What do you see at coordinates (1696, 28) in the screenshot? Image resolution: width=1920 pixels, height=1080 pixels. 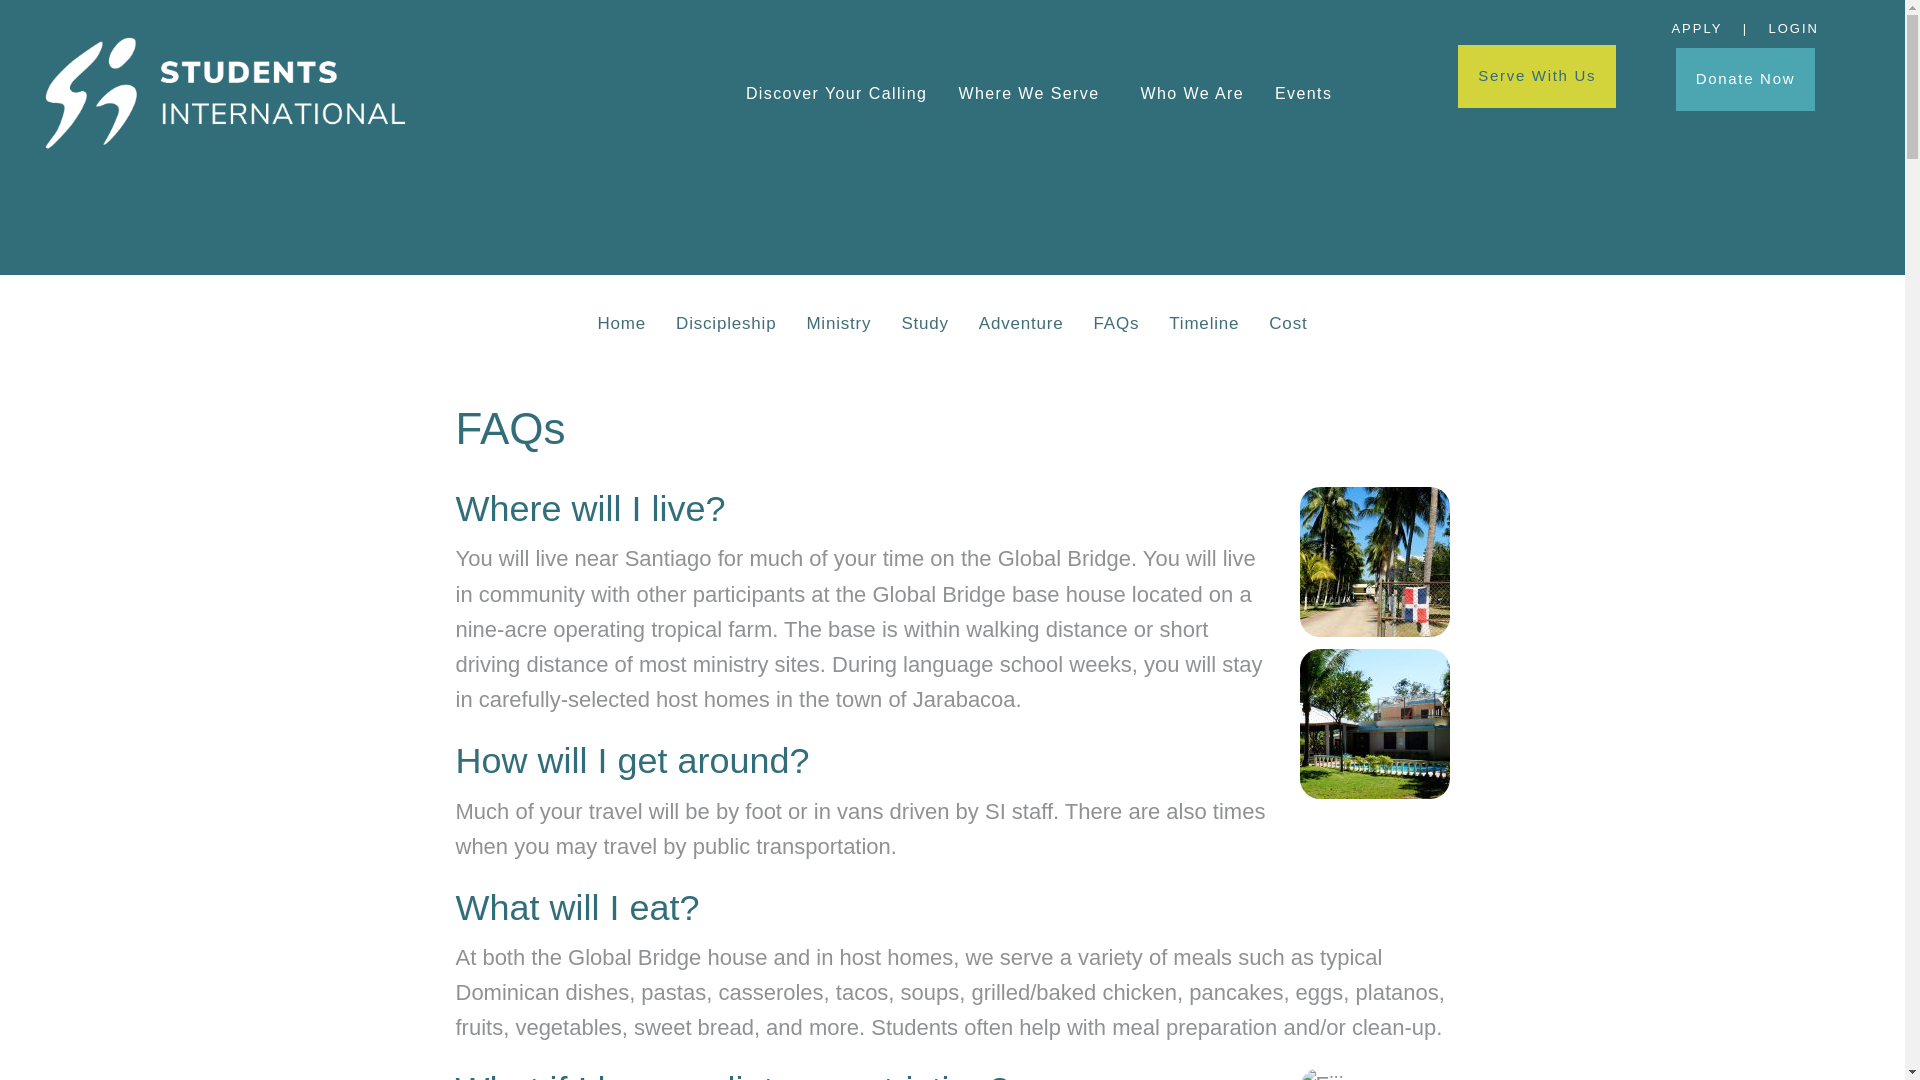 I see `APPLY` at bounding box center [1696, 28].